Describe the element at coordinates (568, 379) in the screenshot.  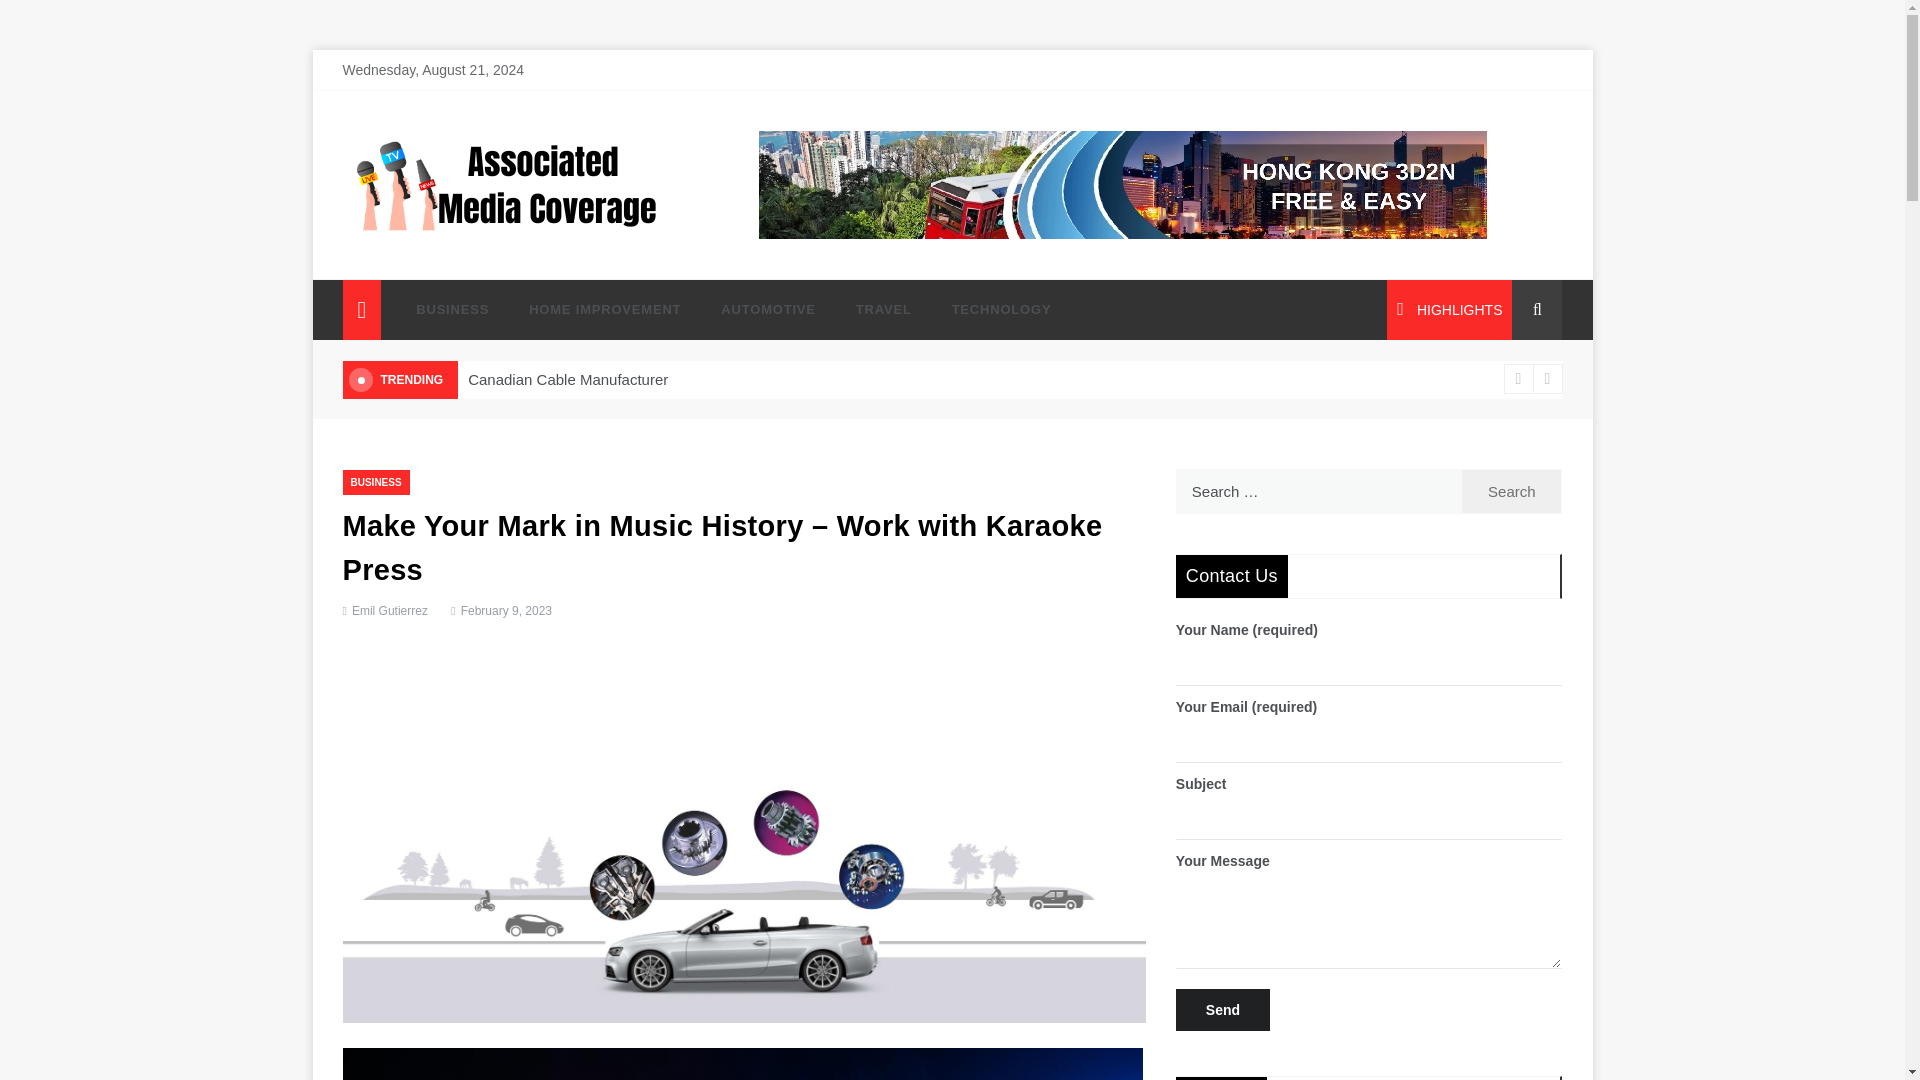
I see `Canadian Cable Manufacturer` at that location.